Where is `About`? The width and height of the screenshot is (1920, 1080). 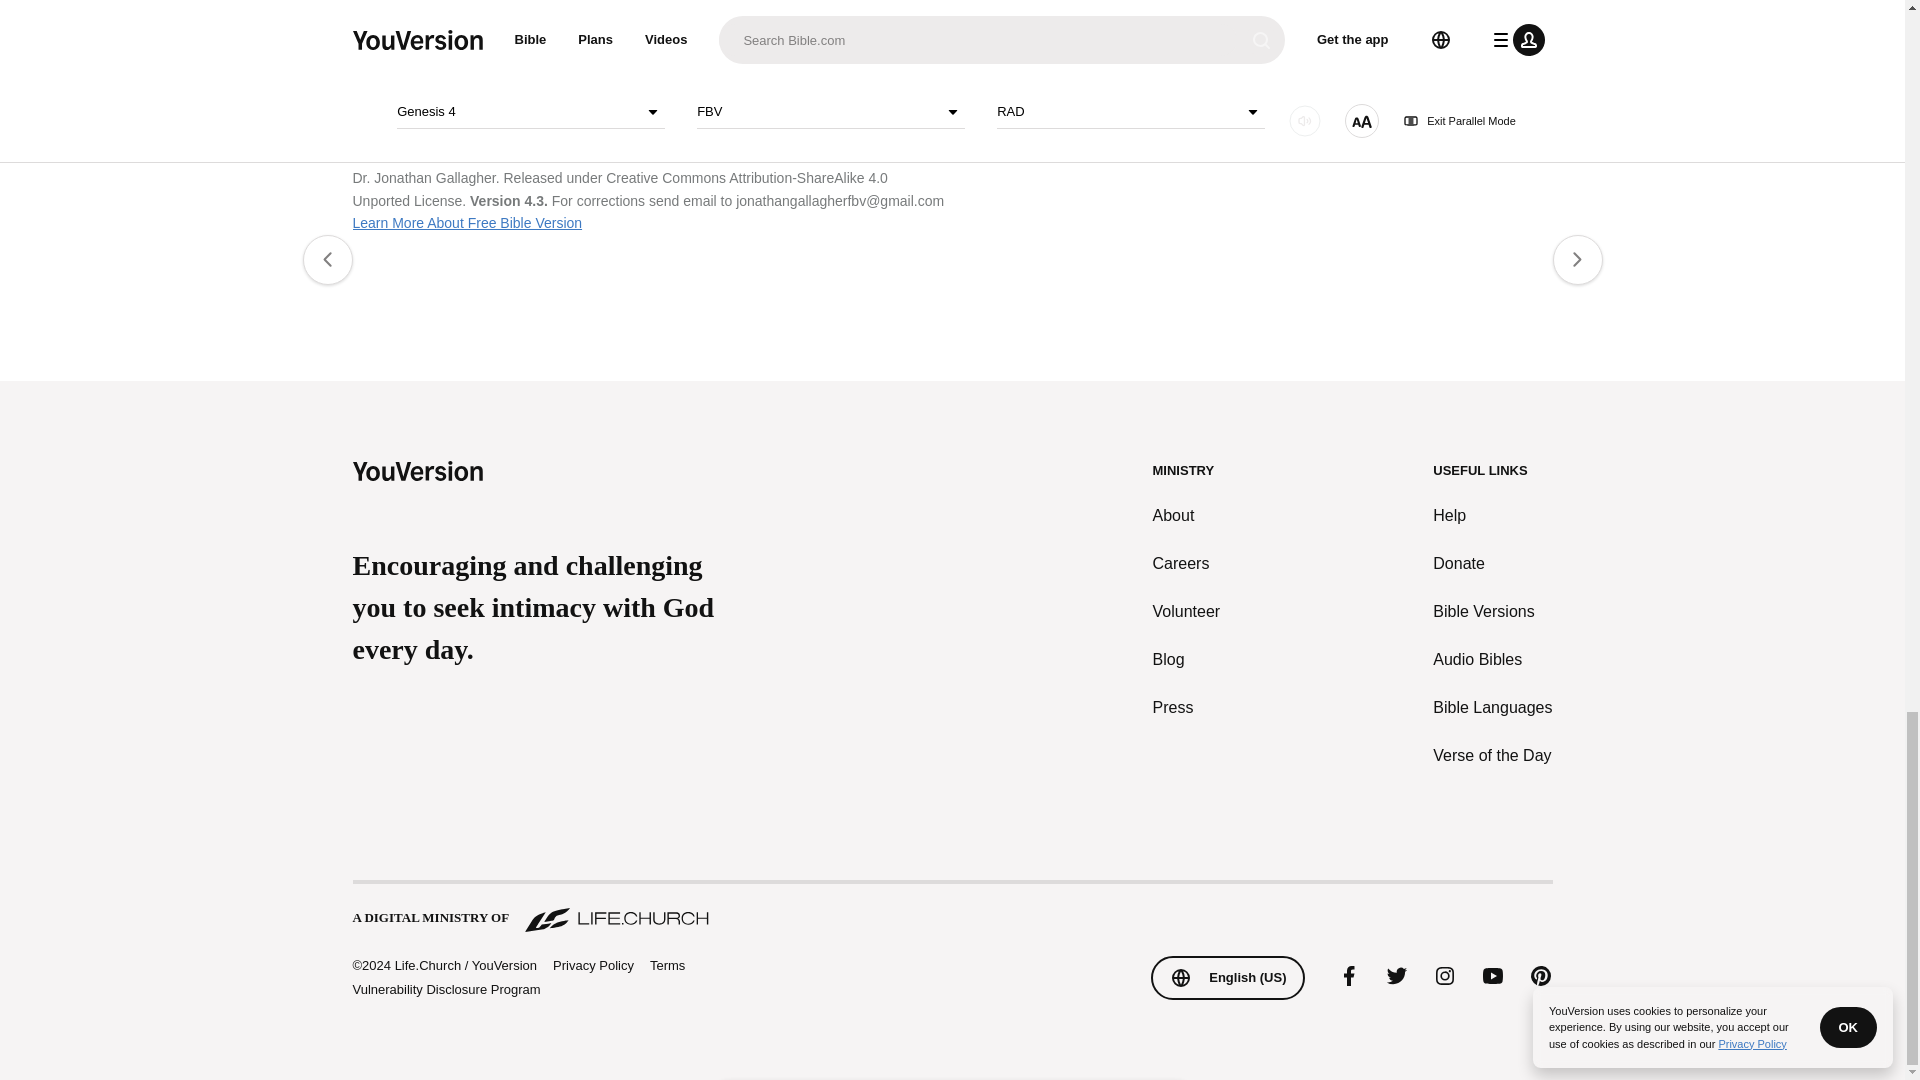 About is located at coordinates (1187, 516).